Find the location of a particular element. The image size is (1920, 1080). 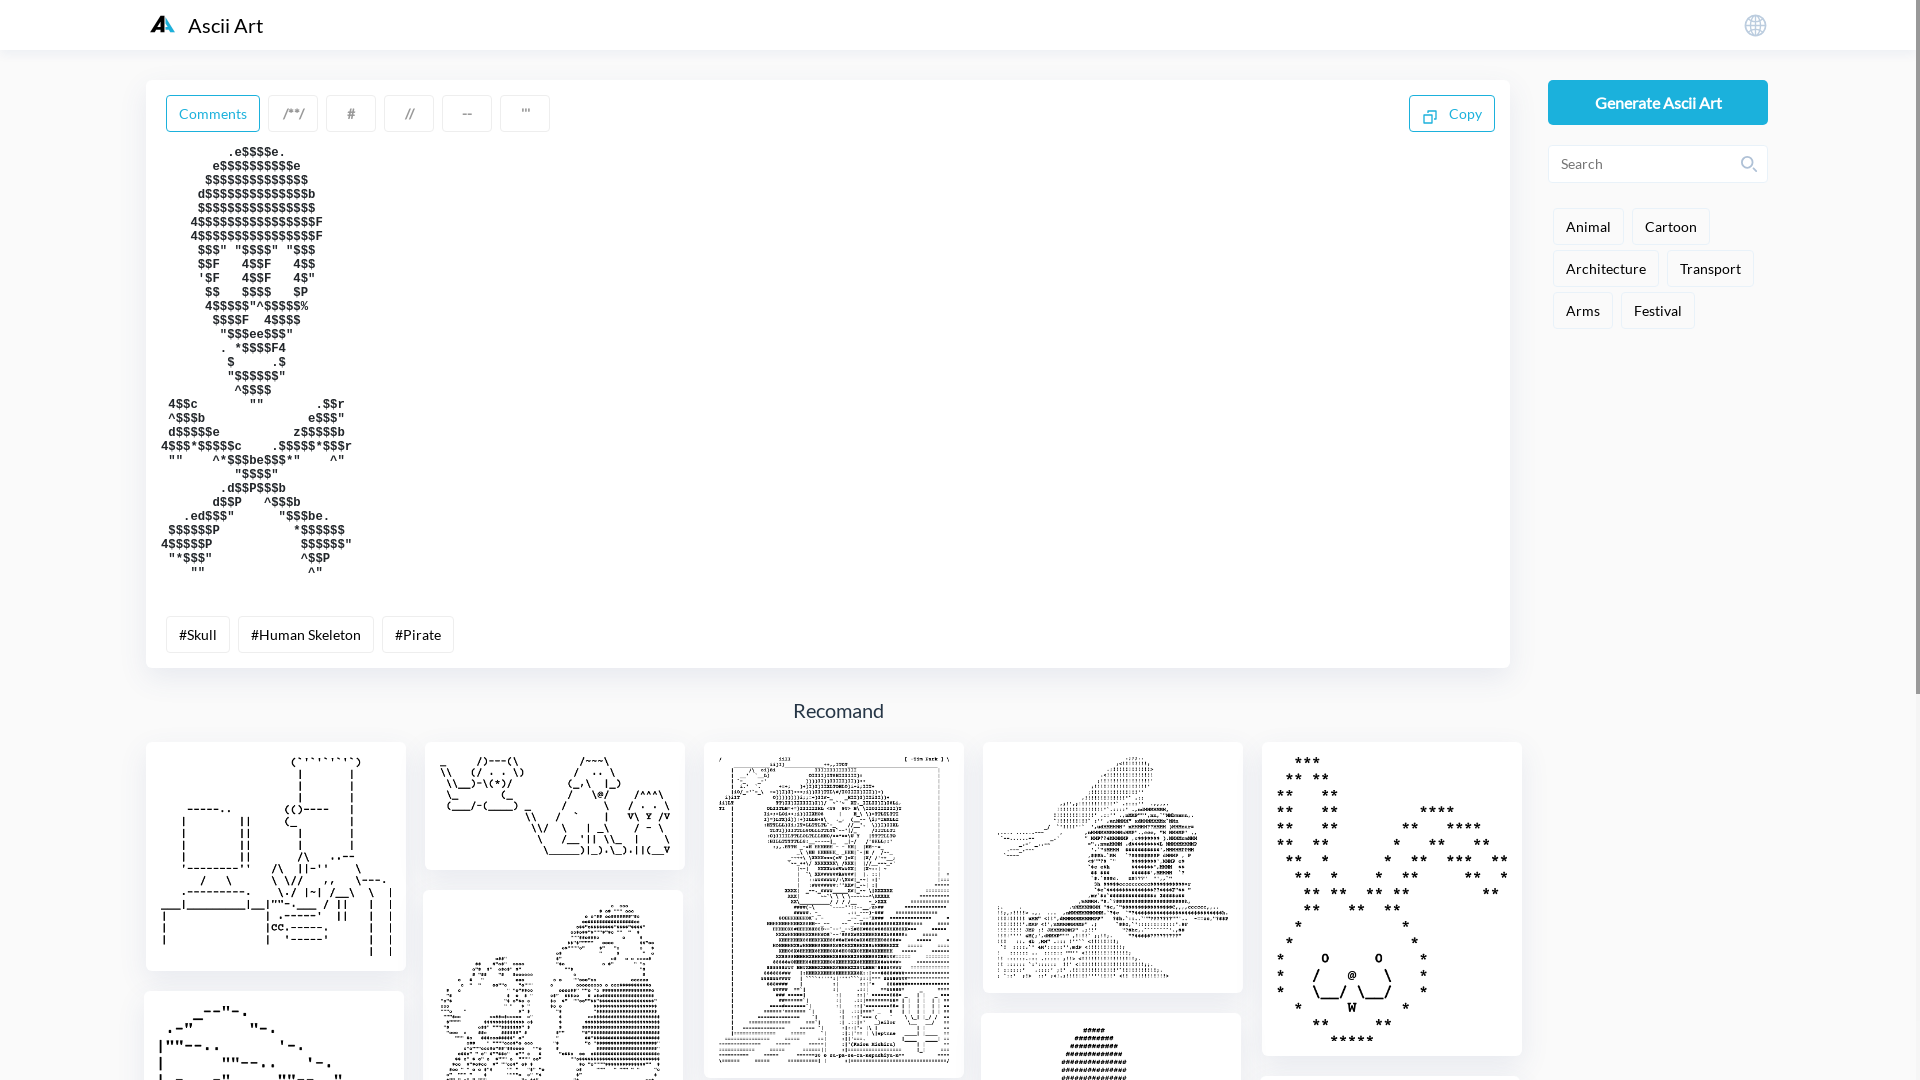

Generate Ascii Art is located at coordinates (1658, 102).